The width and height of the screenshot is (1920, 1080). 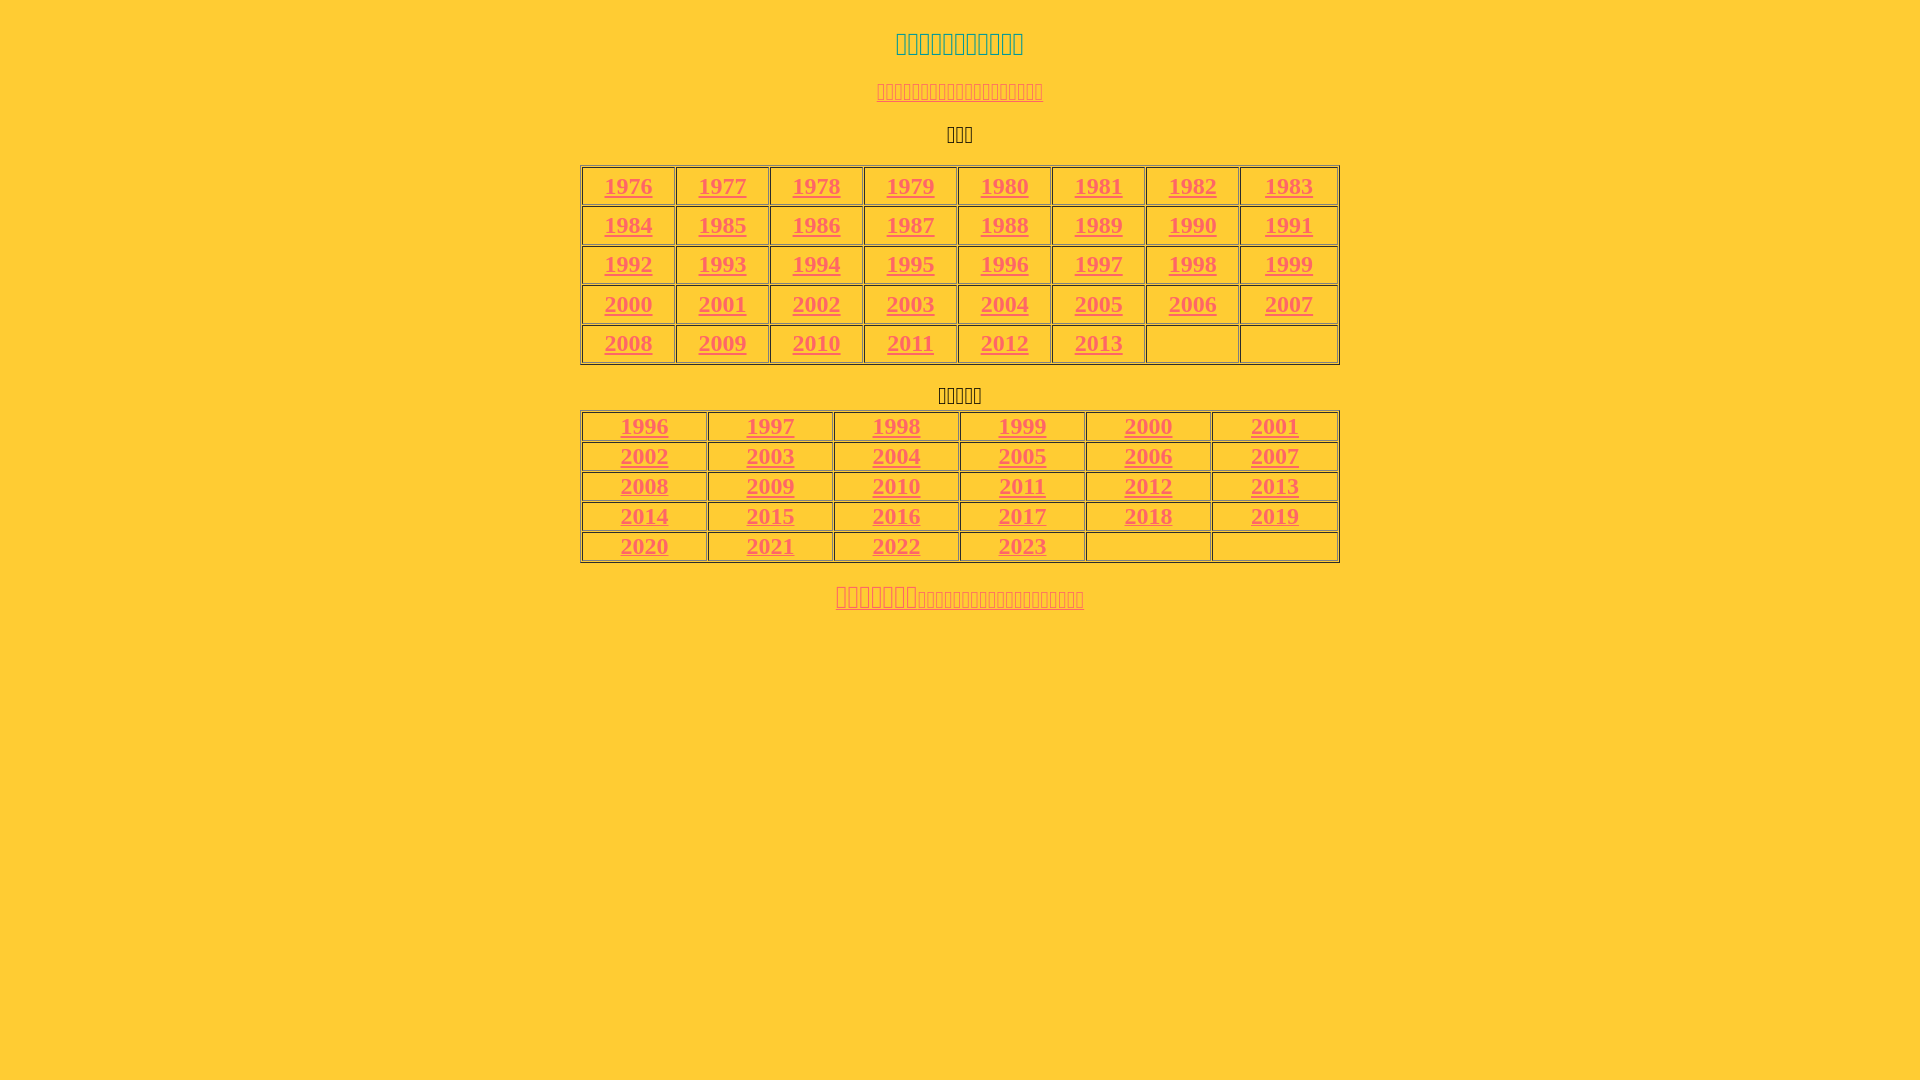 I want to click on 1998, so click(x=896, y=426).